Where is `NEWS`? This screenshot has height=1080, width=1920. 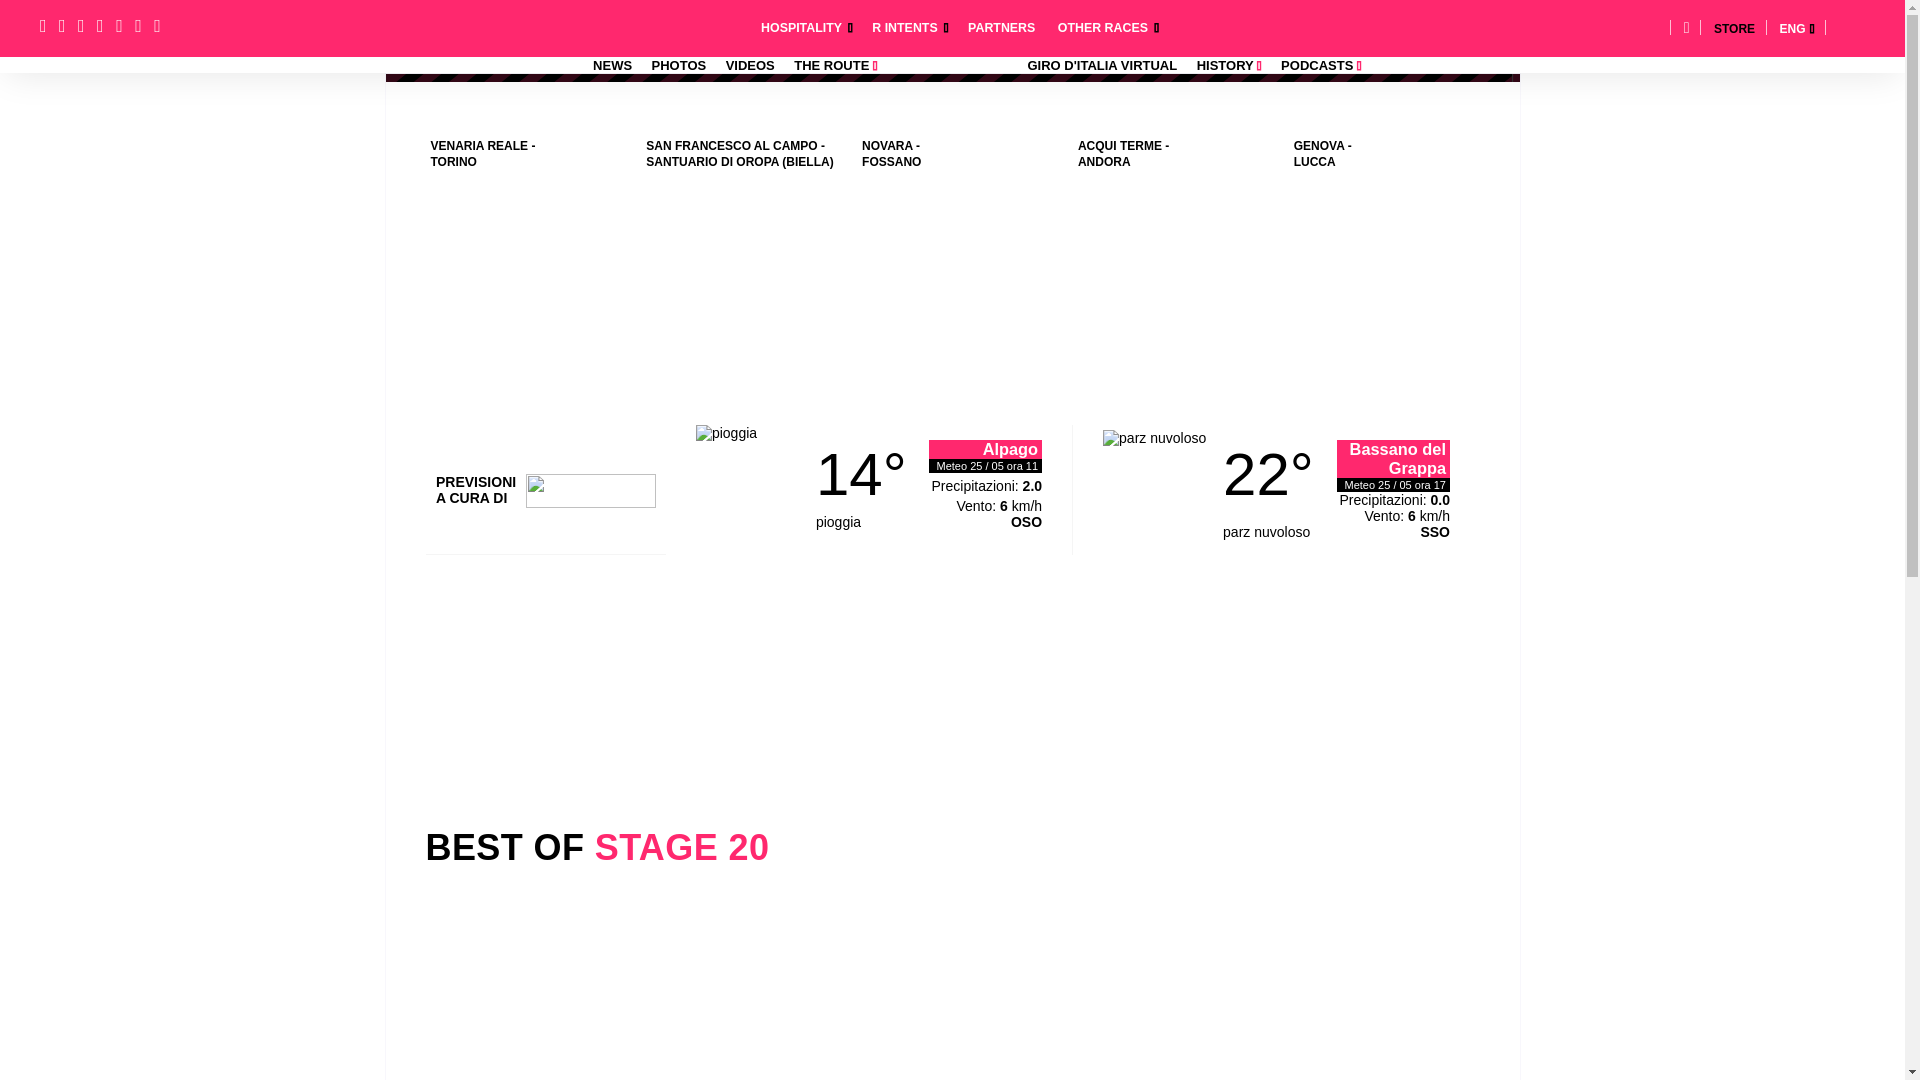 NEWS is located at coordinates (612, 66).